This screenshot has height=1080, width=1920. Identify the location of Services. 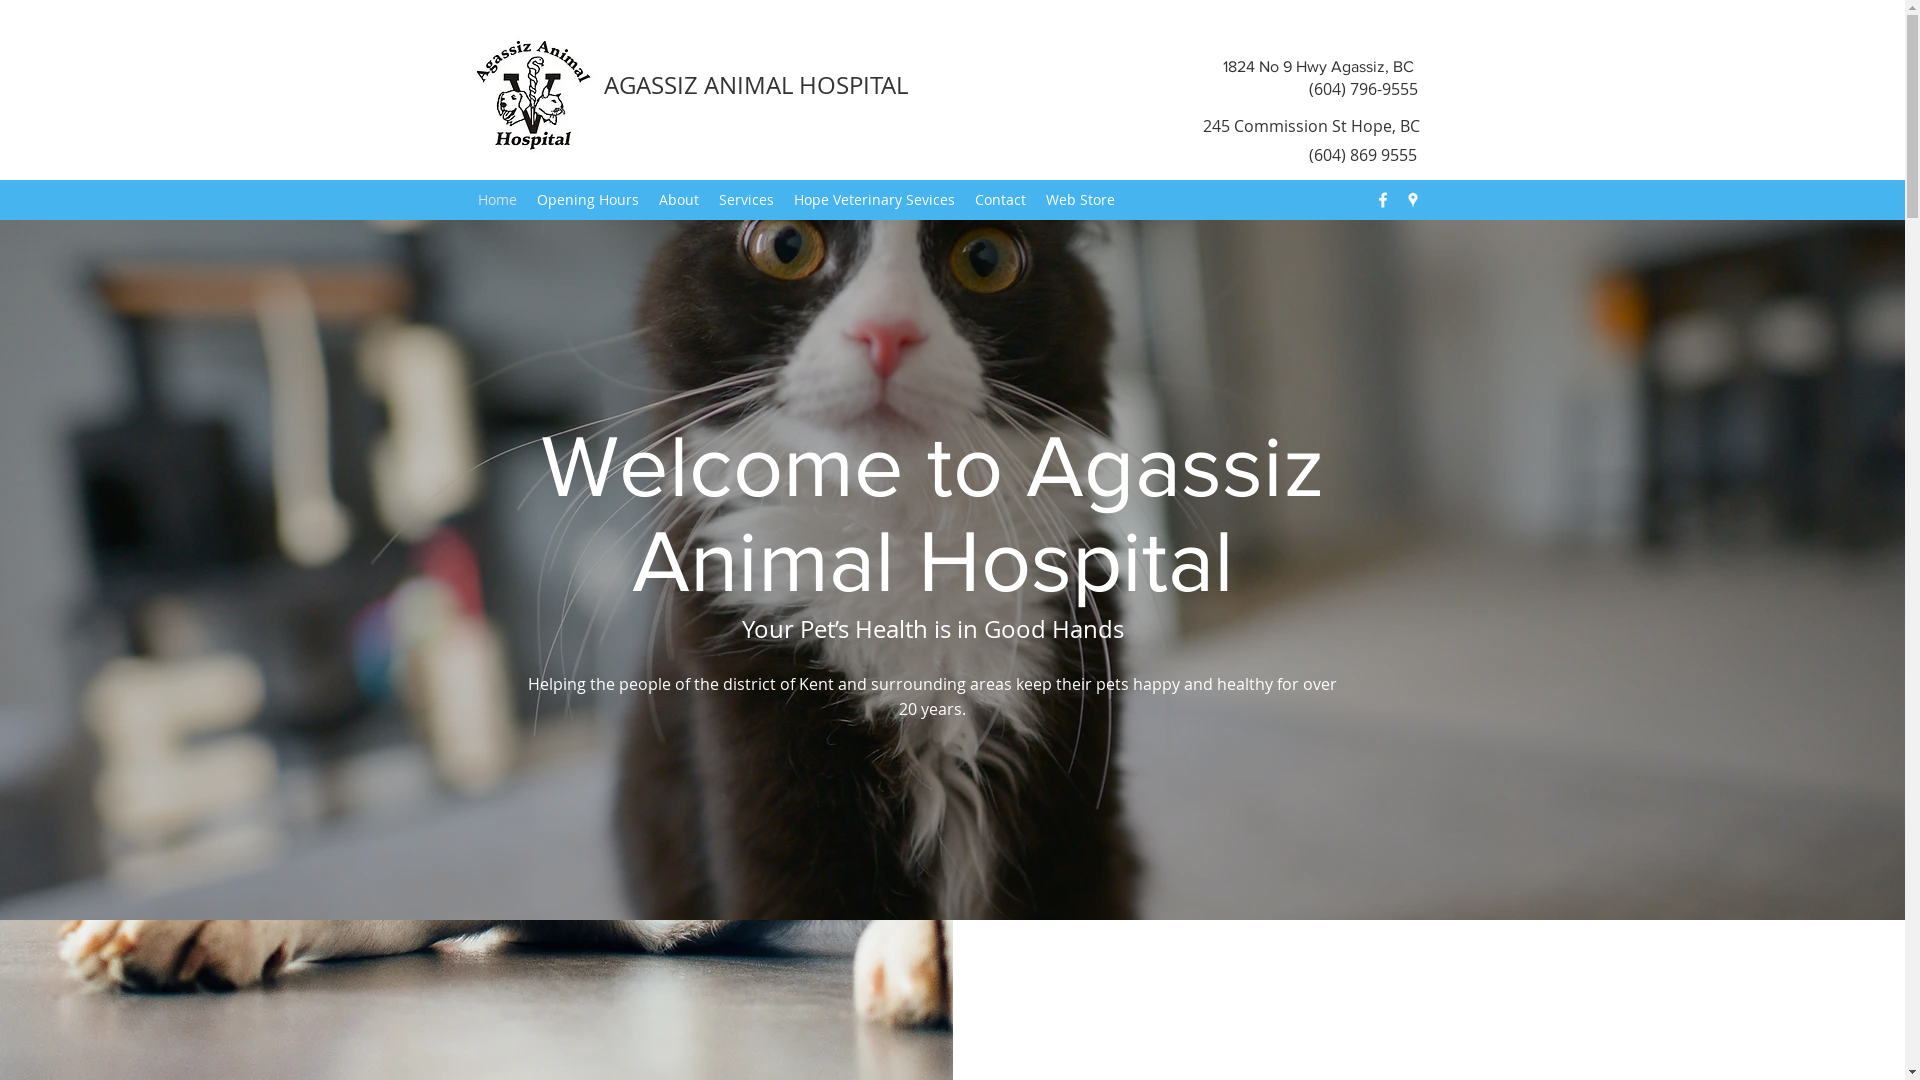
(746, 200).